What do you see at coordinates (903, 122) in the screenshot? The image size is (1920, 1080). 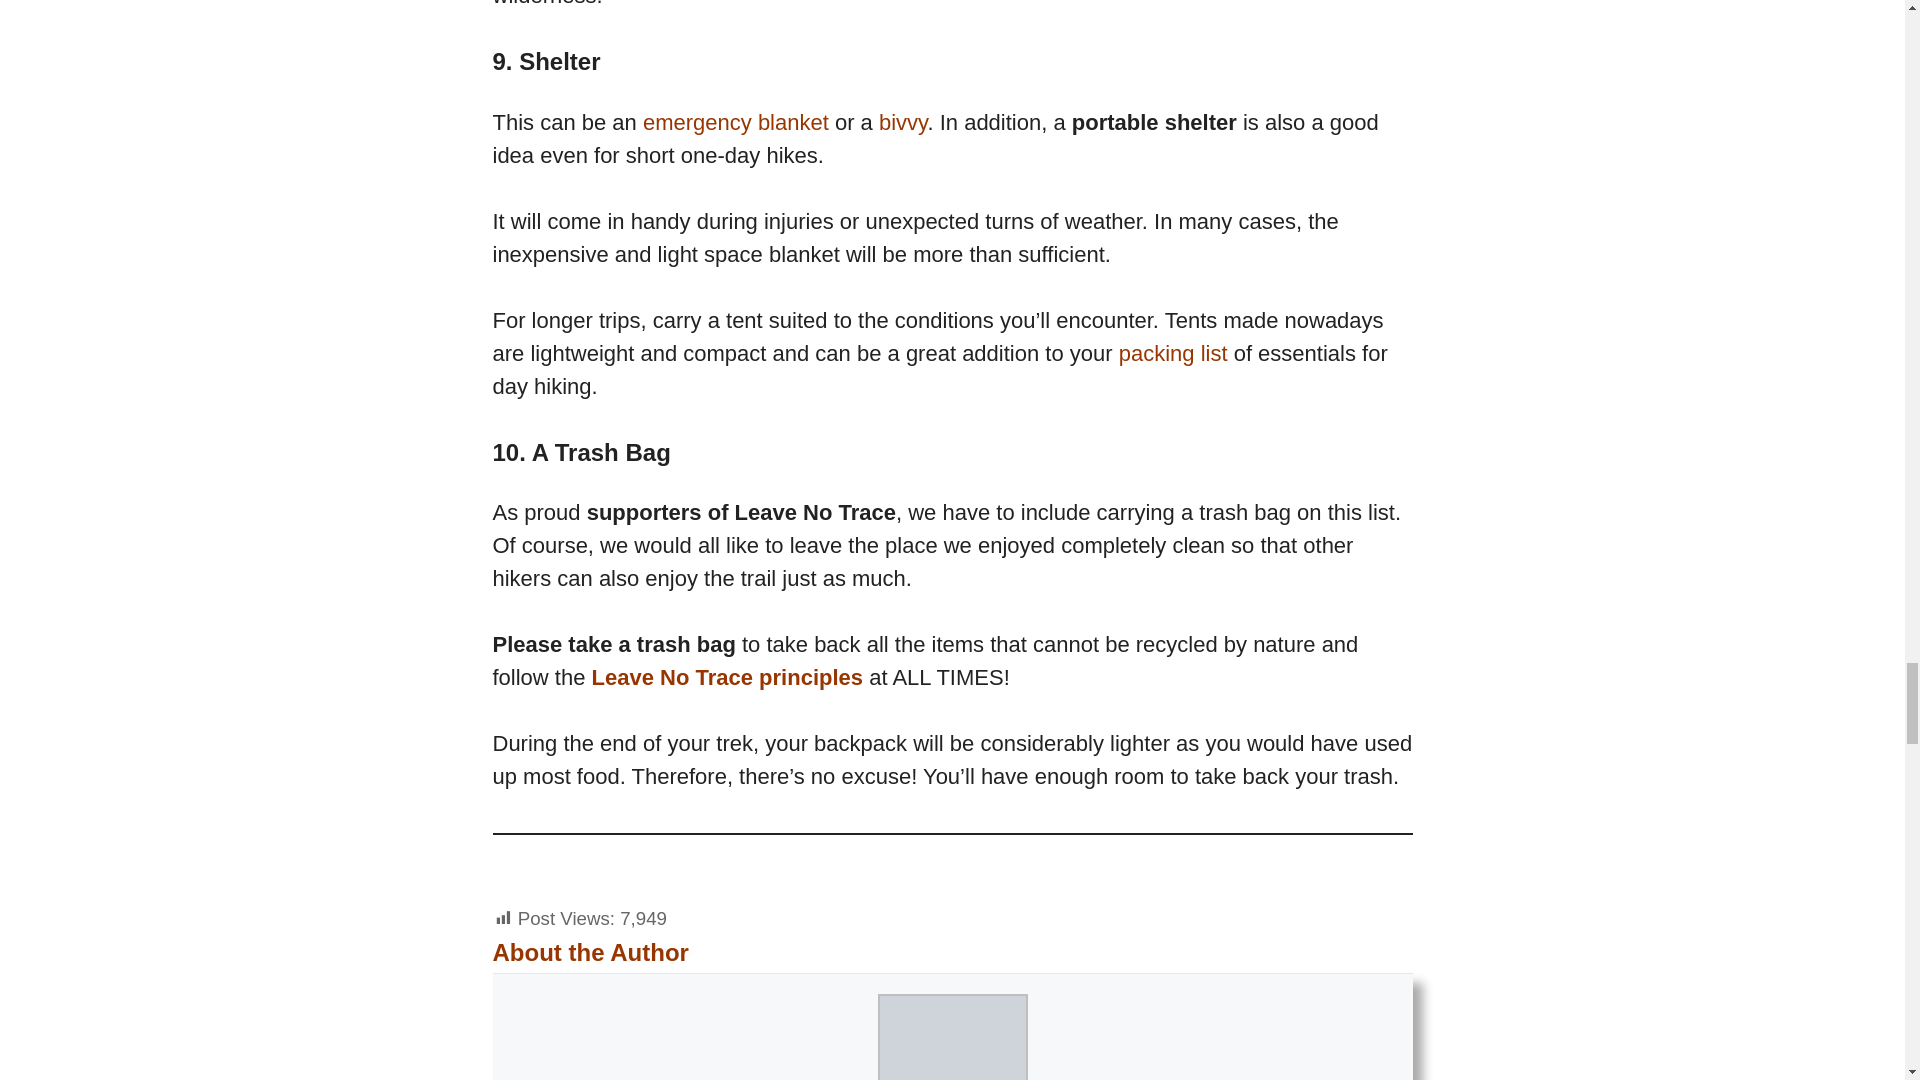 I see `bivvy` at bounding box center [903, 122].